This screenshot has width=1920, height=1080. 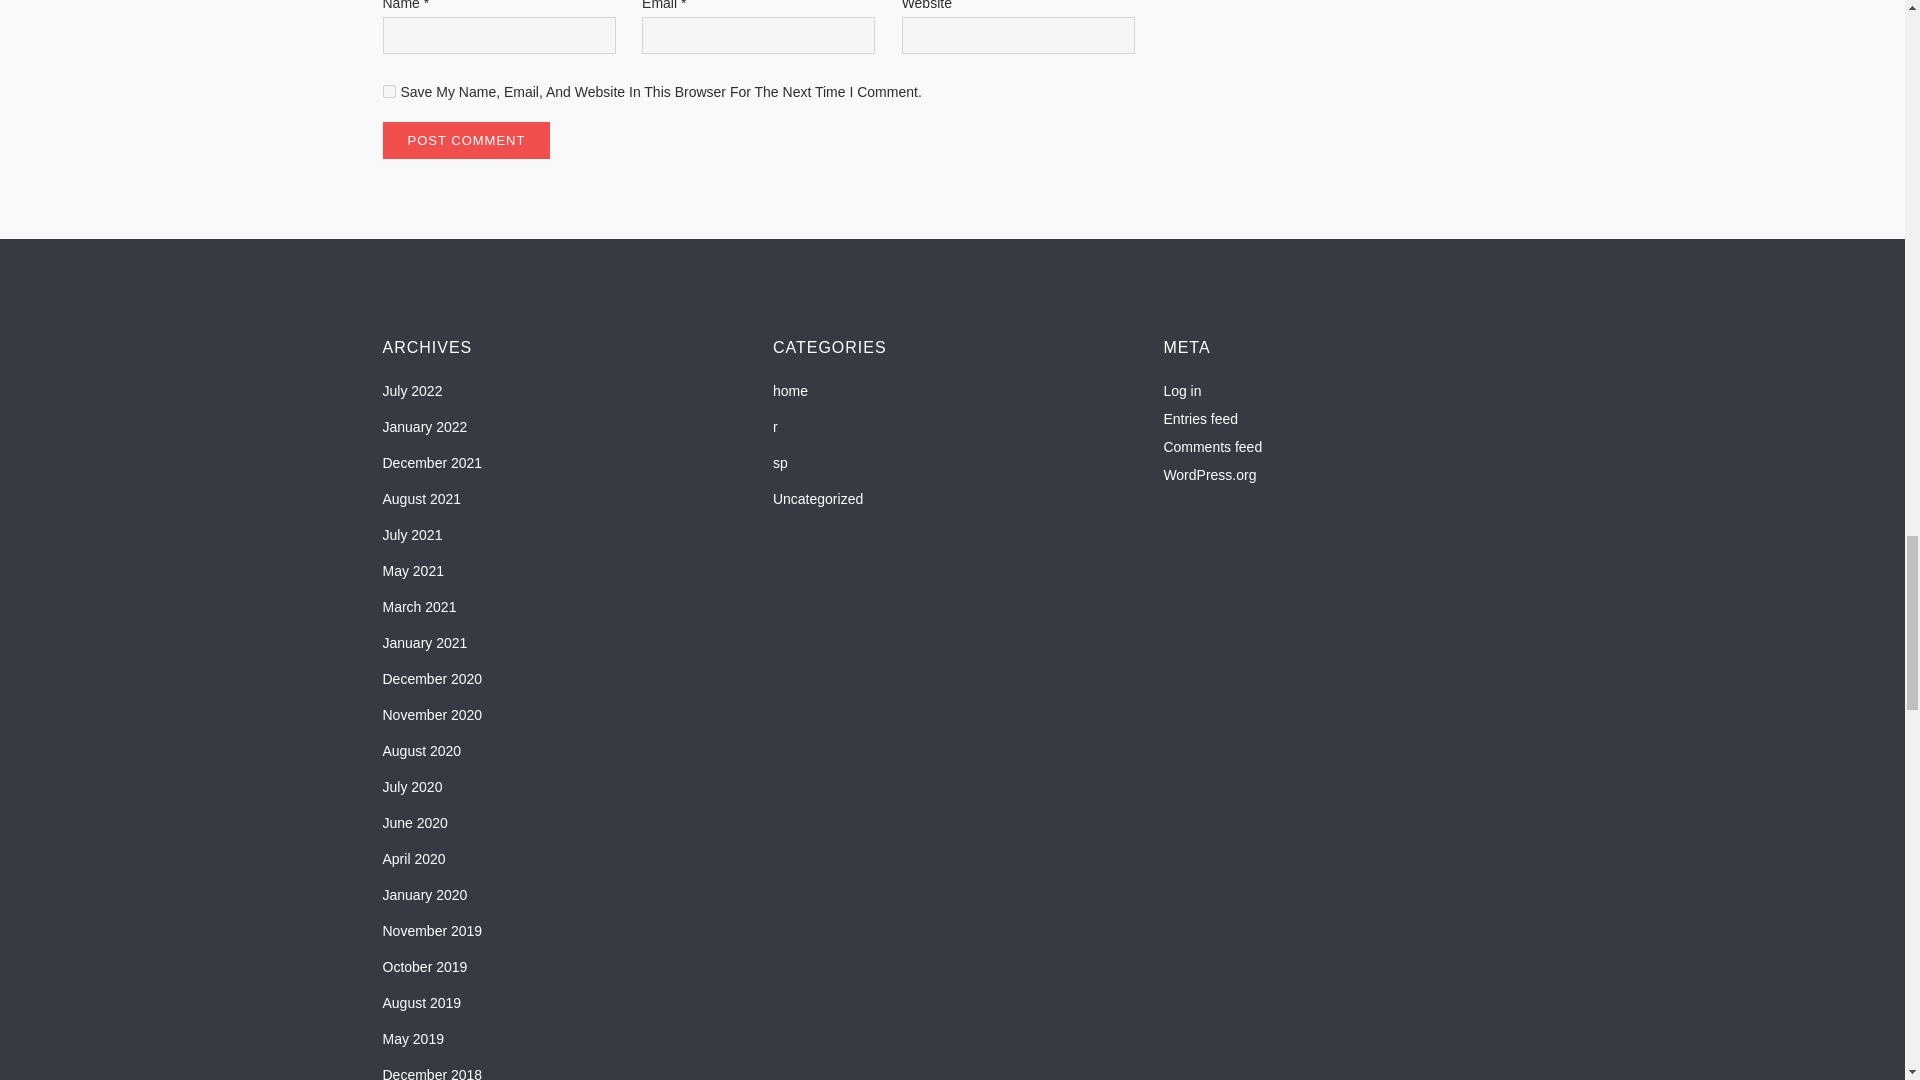 I want to click on August 2020, so click(x=421, y=750).